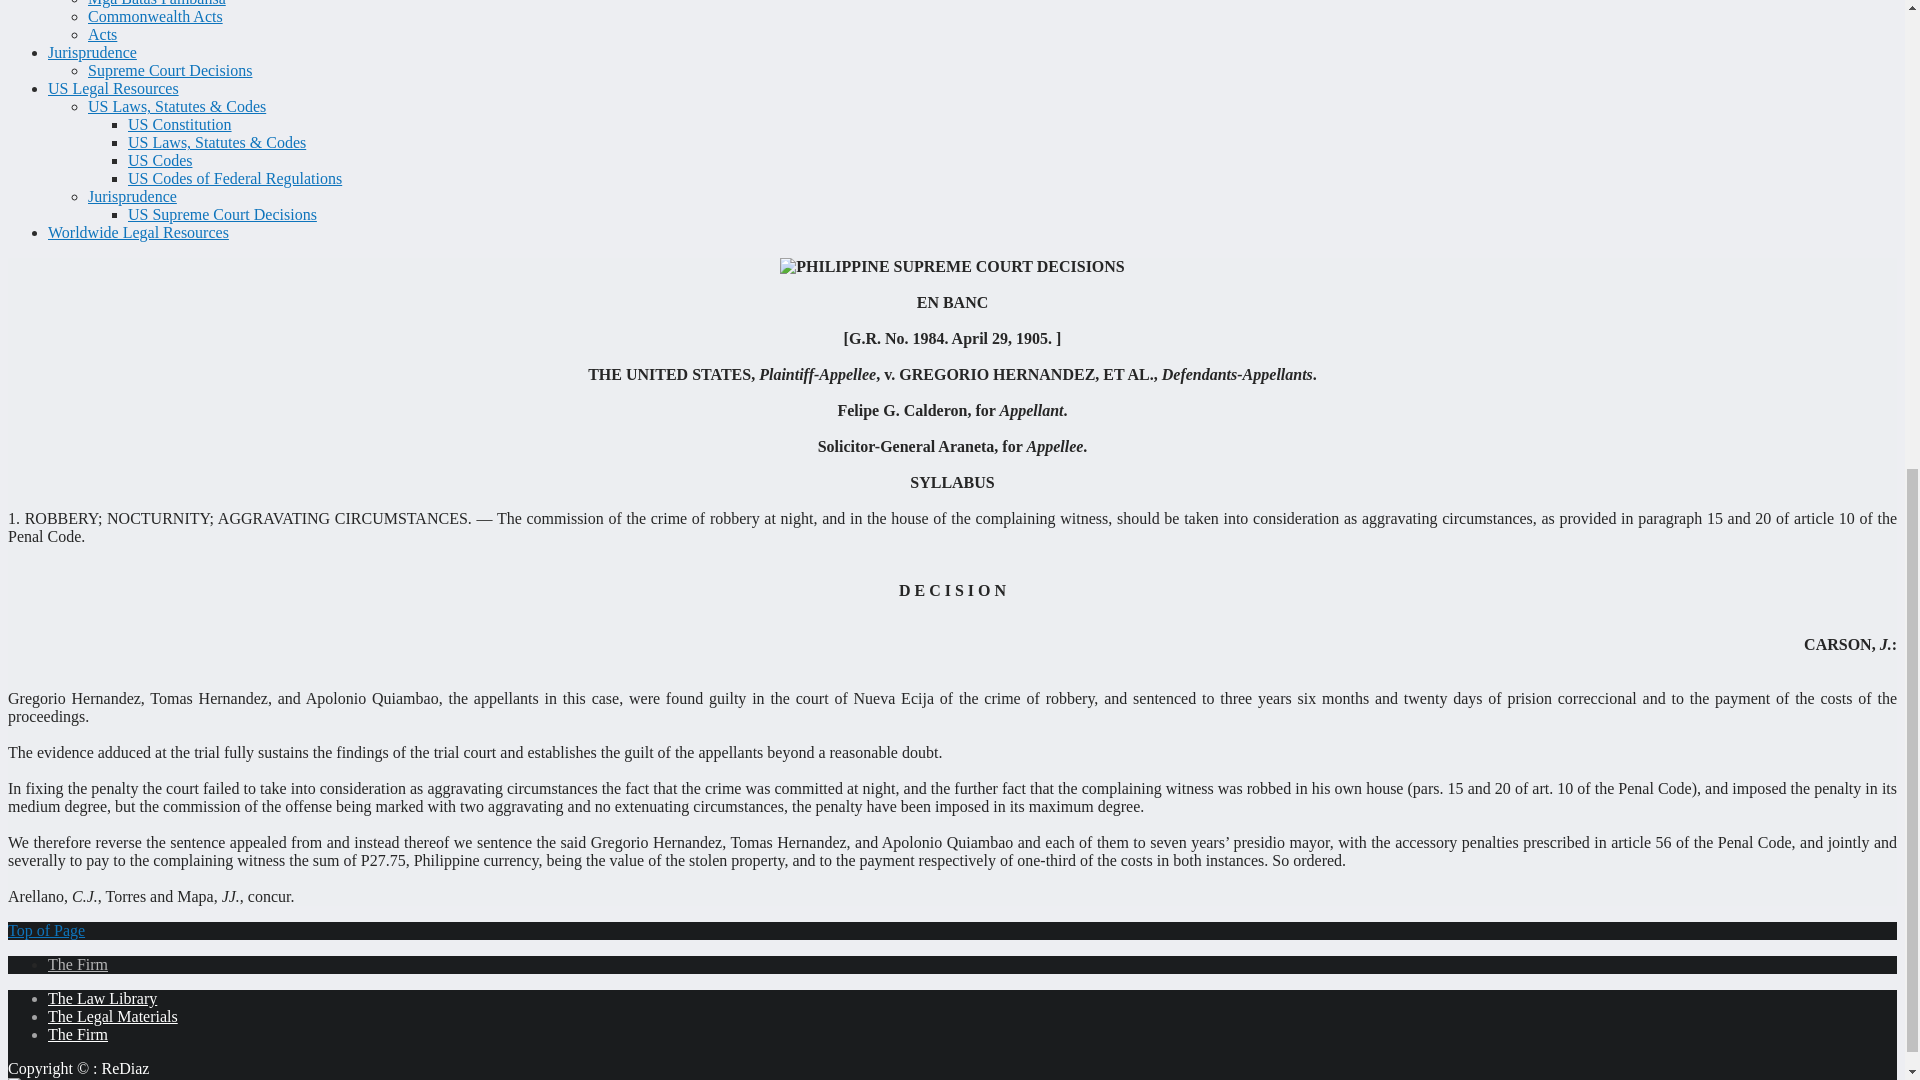  I want to click on US Codes, so click(160, 160).